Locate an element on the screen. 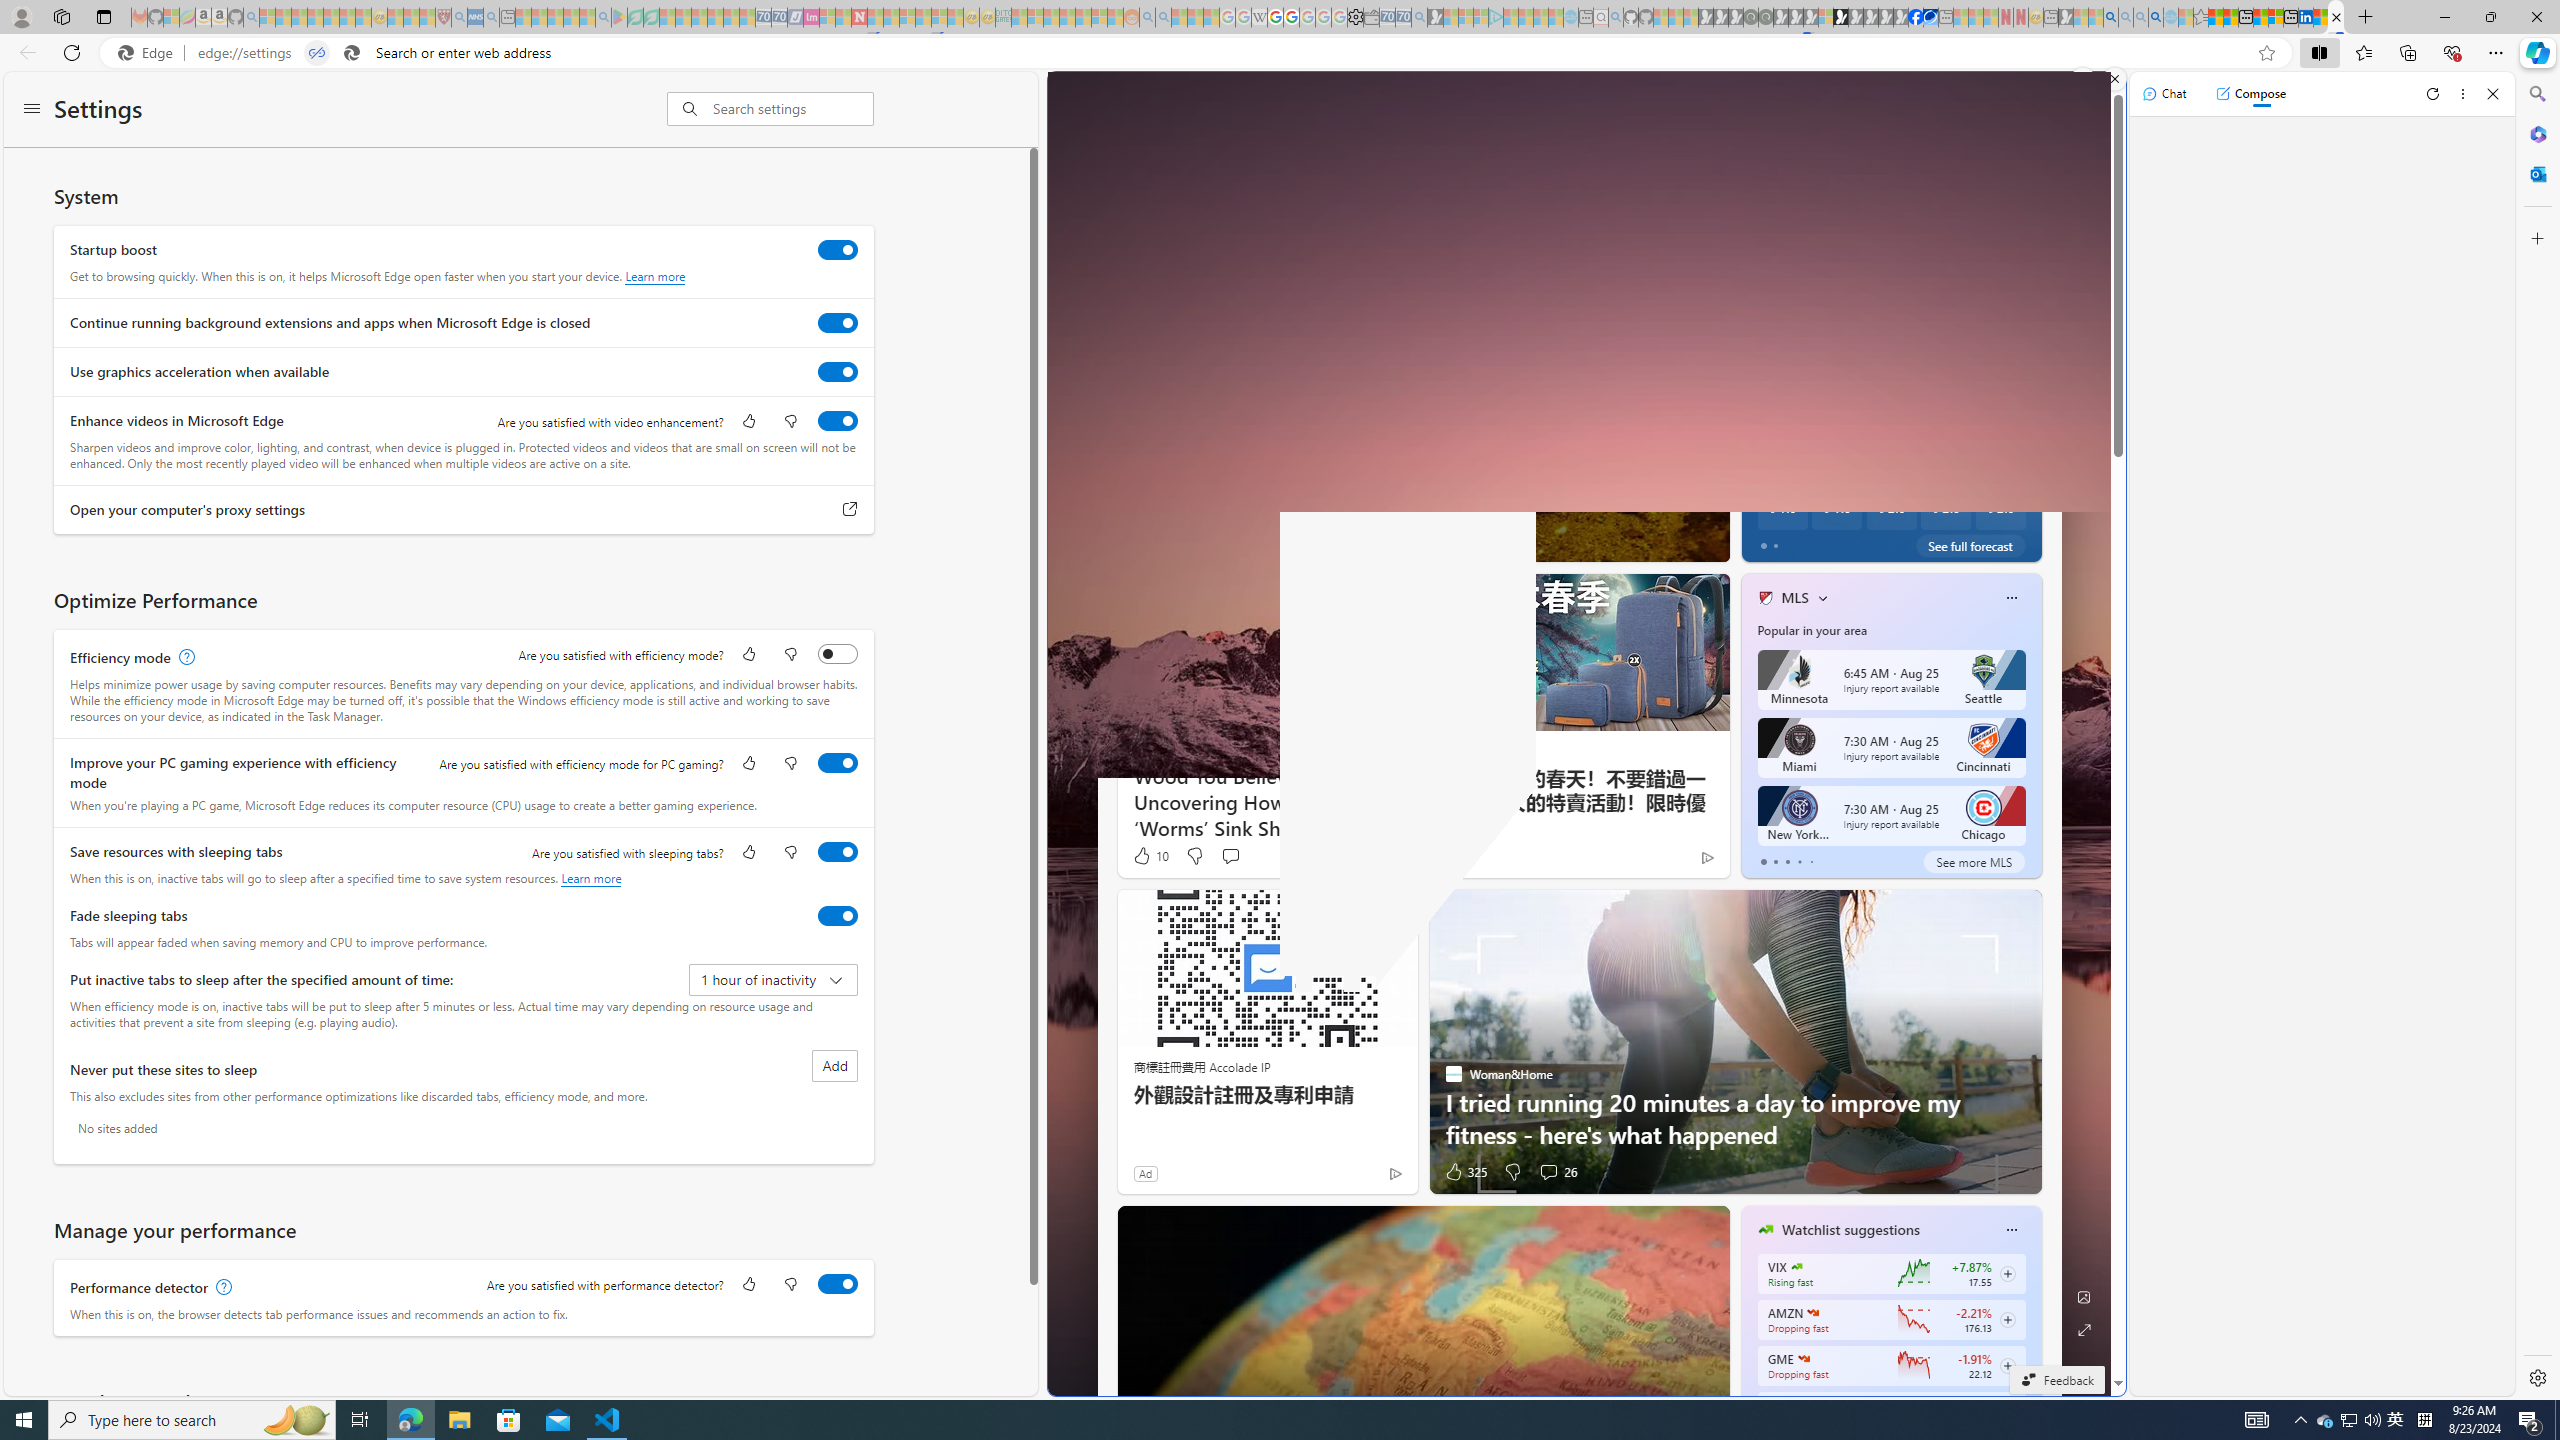 The image size is (2560, 1440). 15 Times Snakes Messed With The Wrong Opponent is located at coordinates (2038, 505).